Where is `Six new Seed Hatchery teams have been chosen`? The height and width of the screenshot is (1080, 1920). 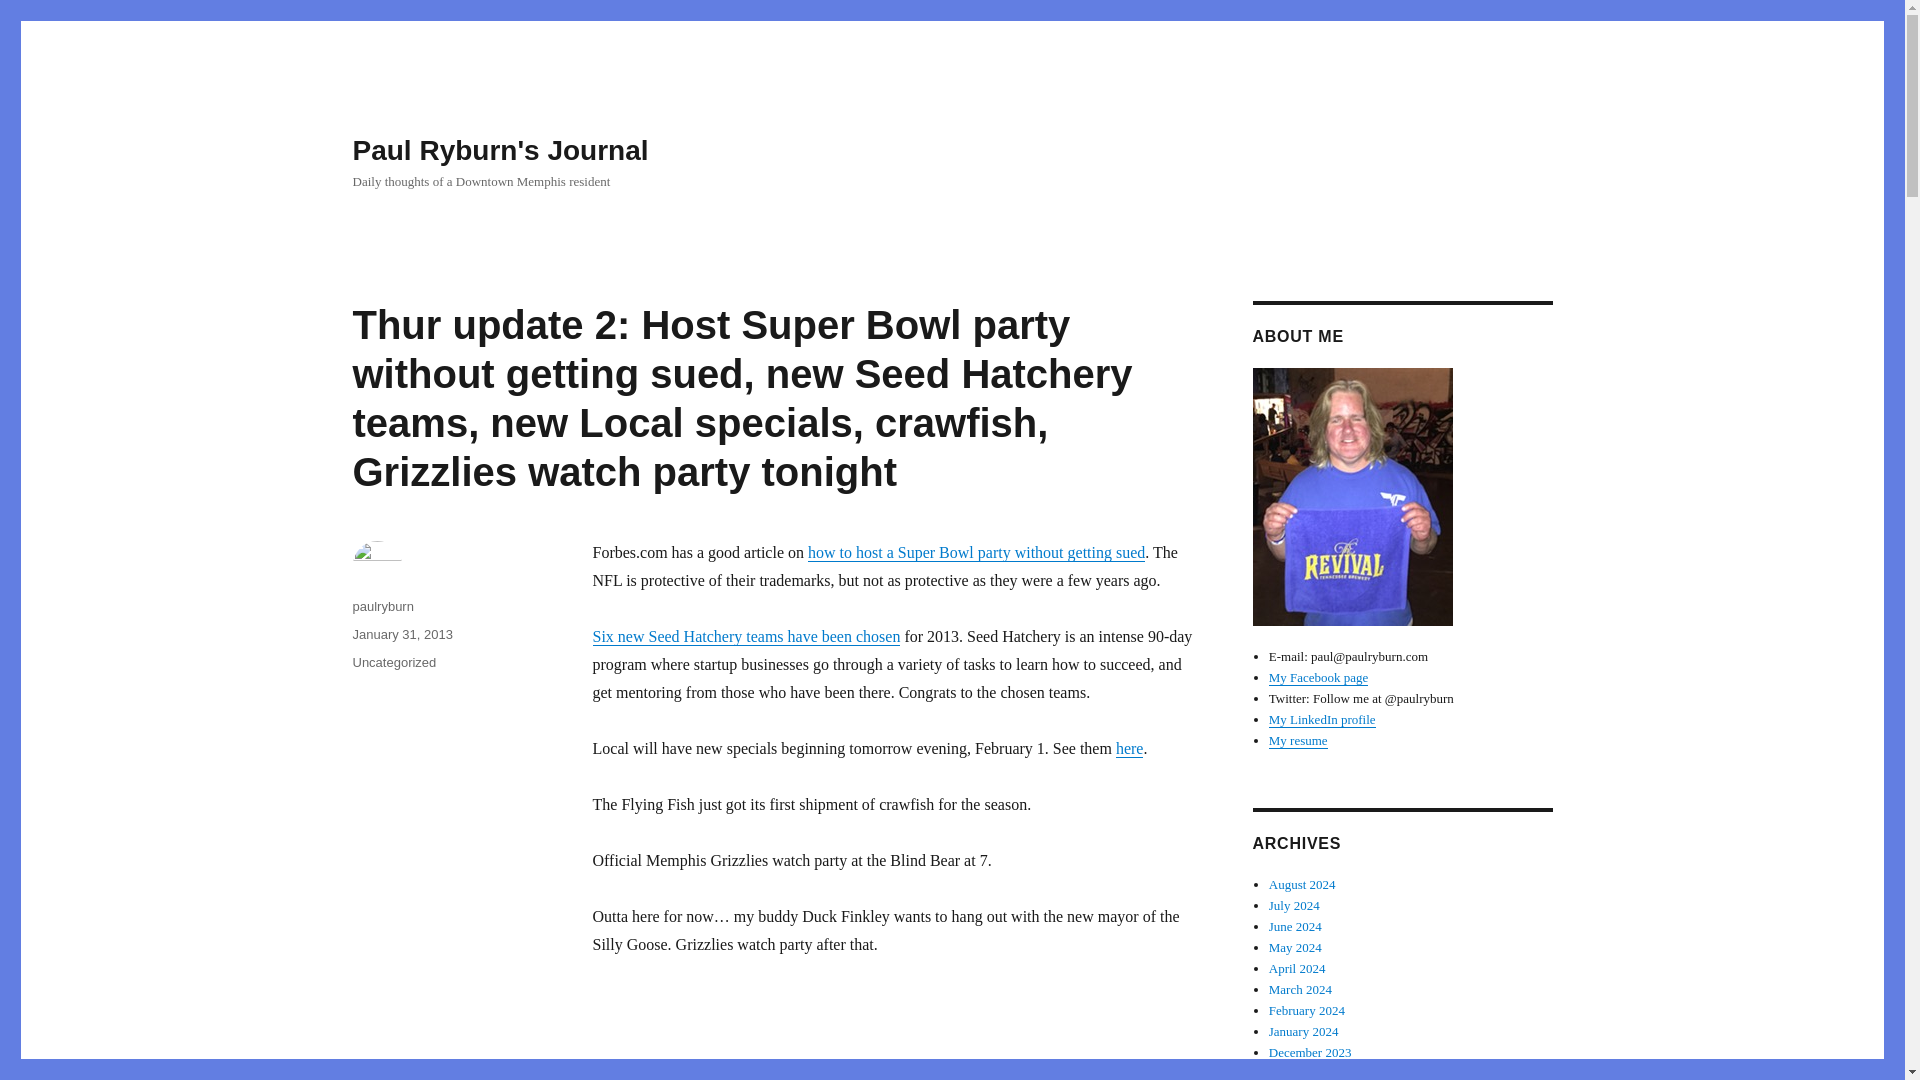
Six new Seed Hatchery teams have been chosen is located at coordinates (746, 636).